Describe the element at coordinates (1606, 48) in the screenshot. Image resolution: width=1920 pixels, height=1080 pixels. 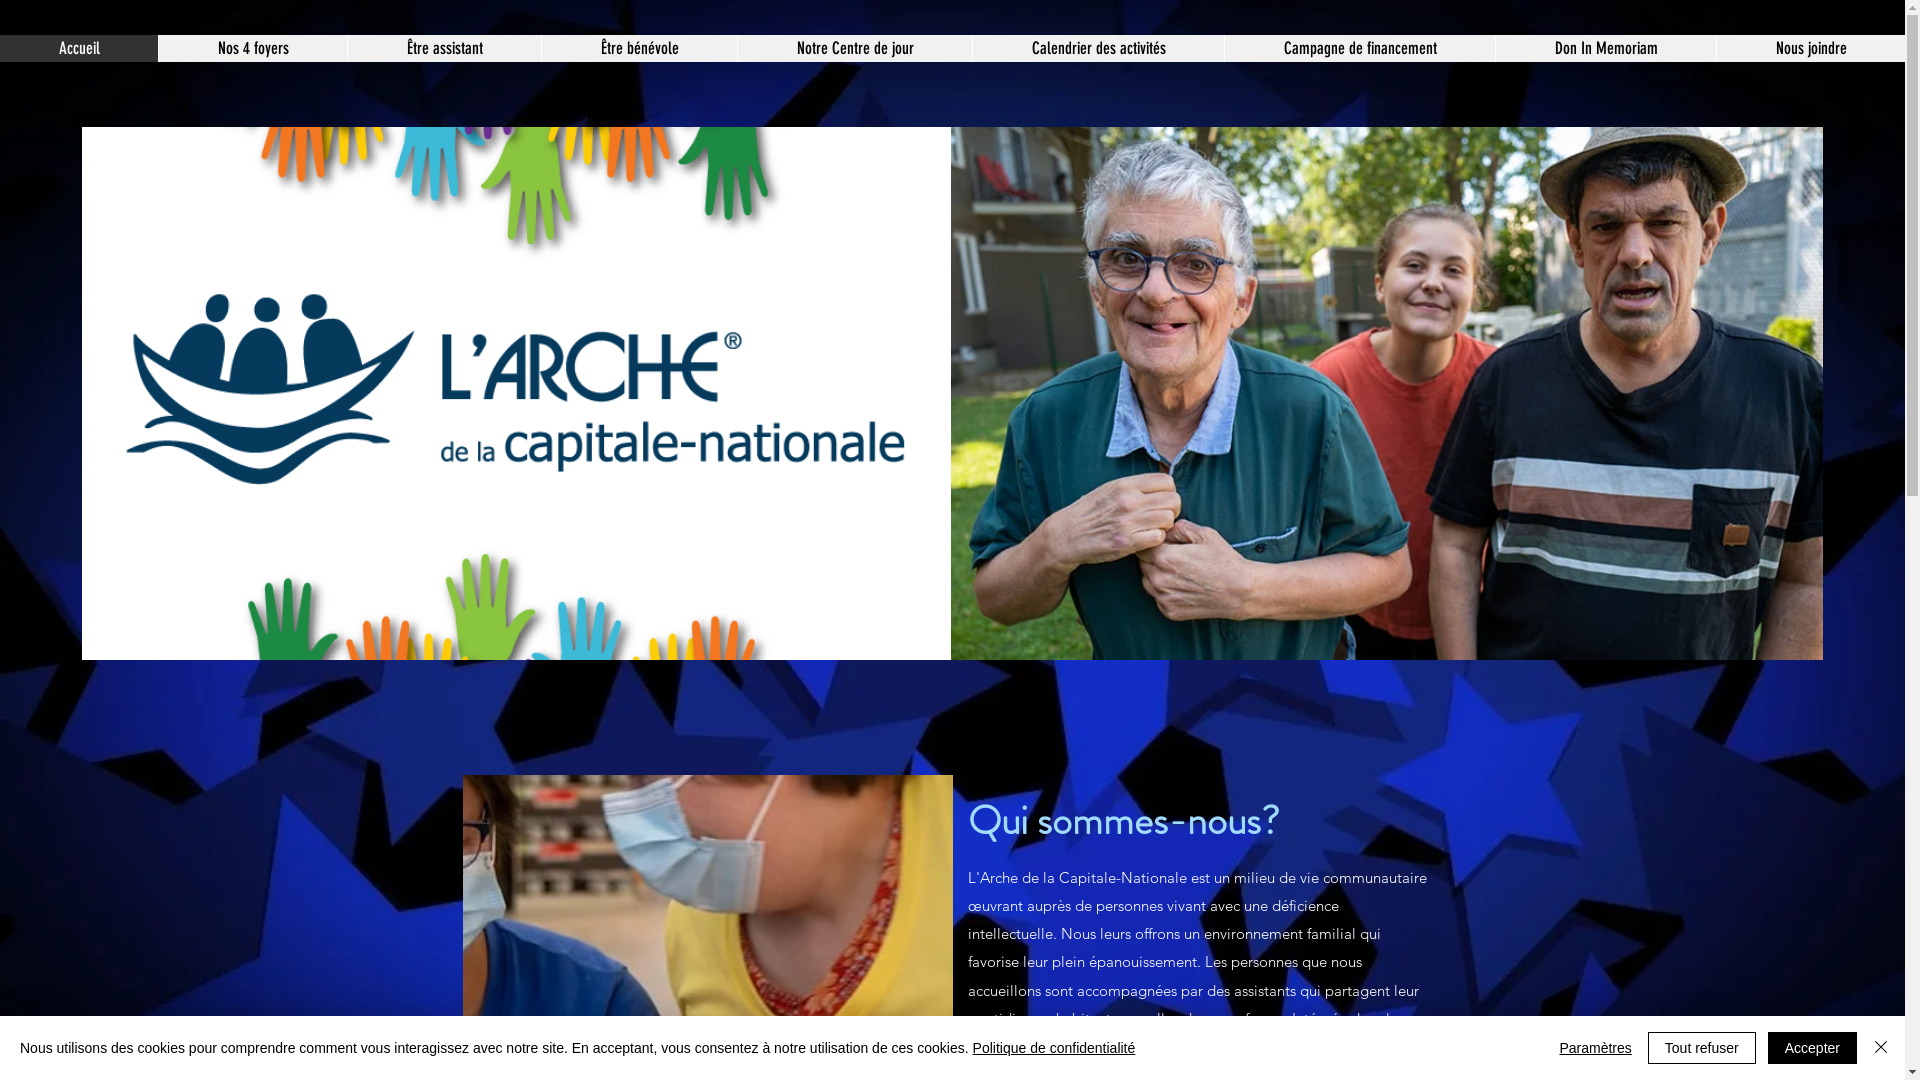
I see `Don In Memoriam` at that location.